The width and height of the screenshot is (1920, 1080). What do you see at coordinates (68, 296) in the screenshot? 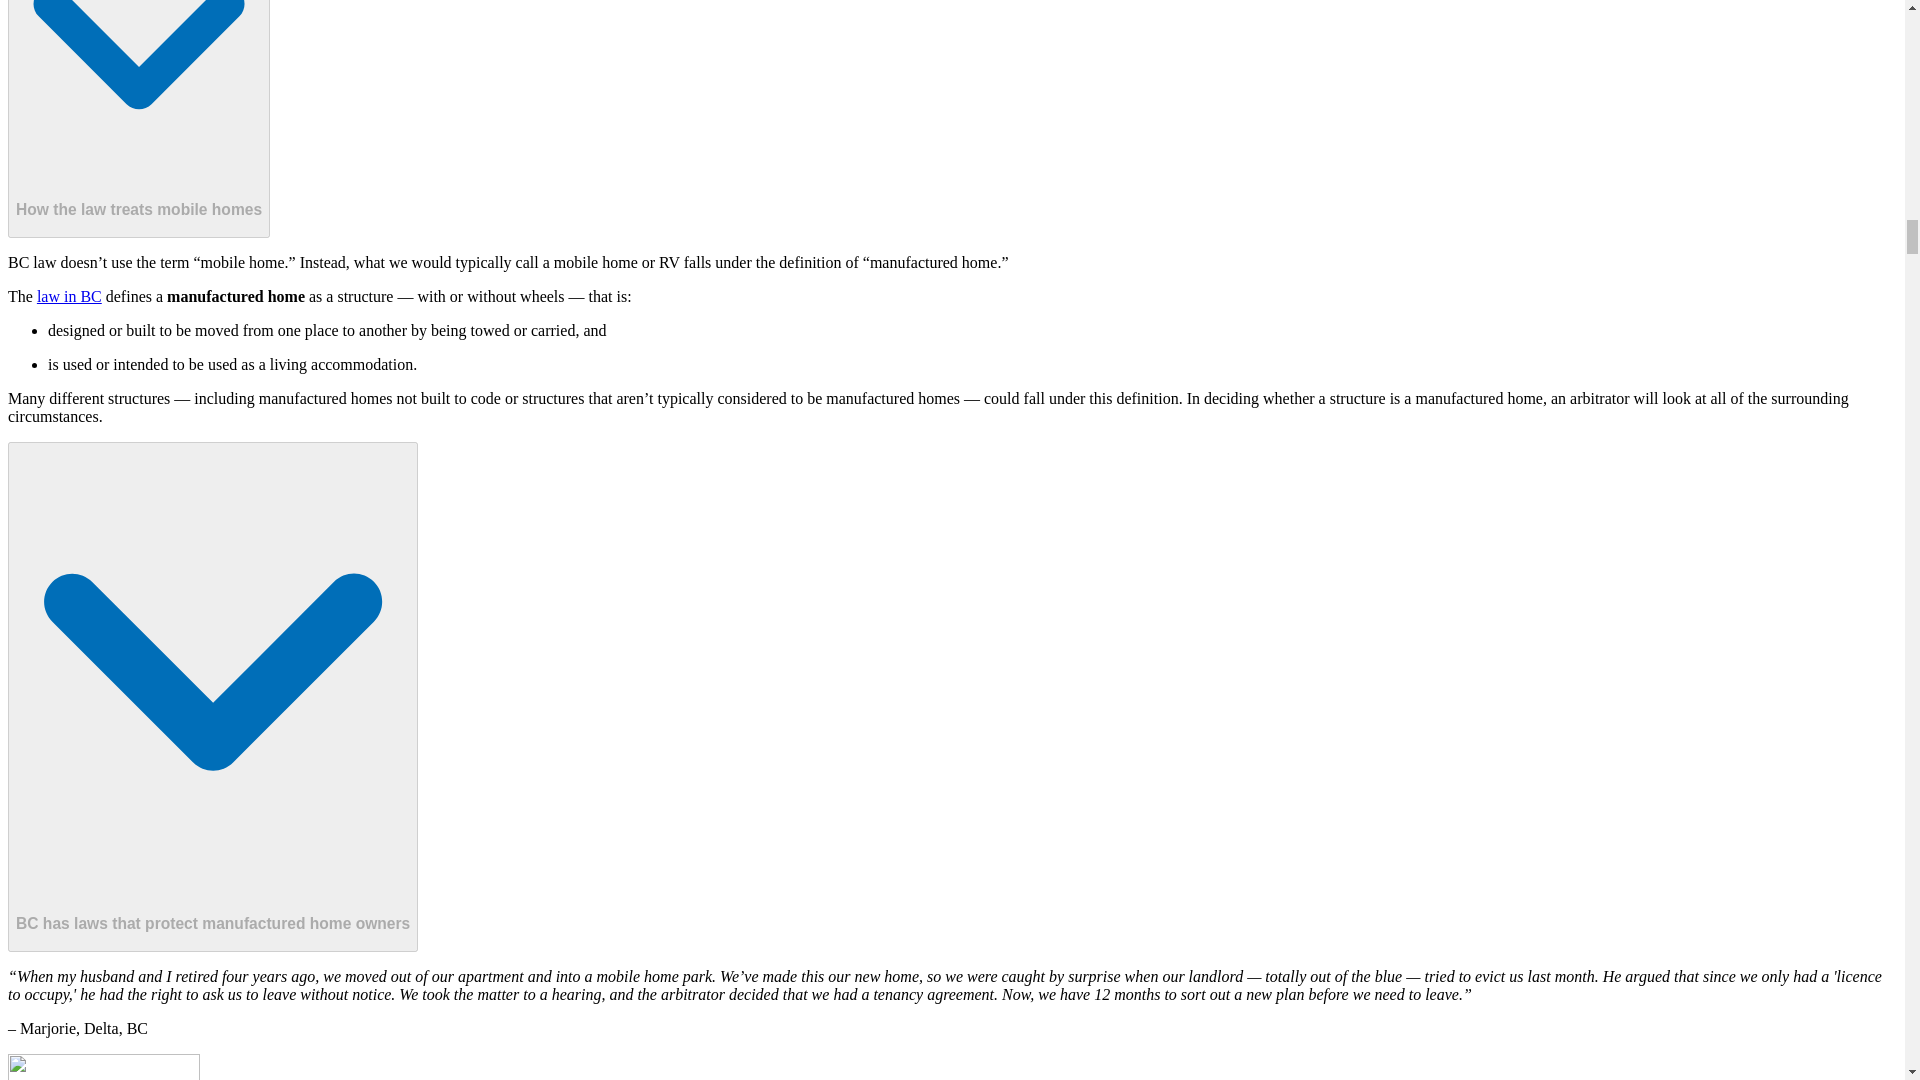
I see `law in BC` at bounding box center [68, 296].